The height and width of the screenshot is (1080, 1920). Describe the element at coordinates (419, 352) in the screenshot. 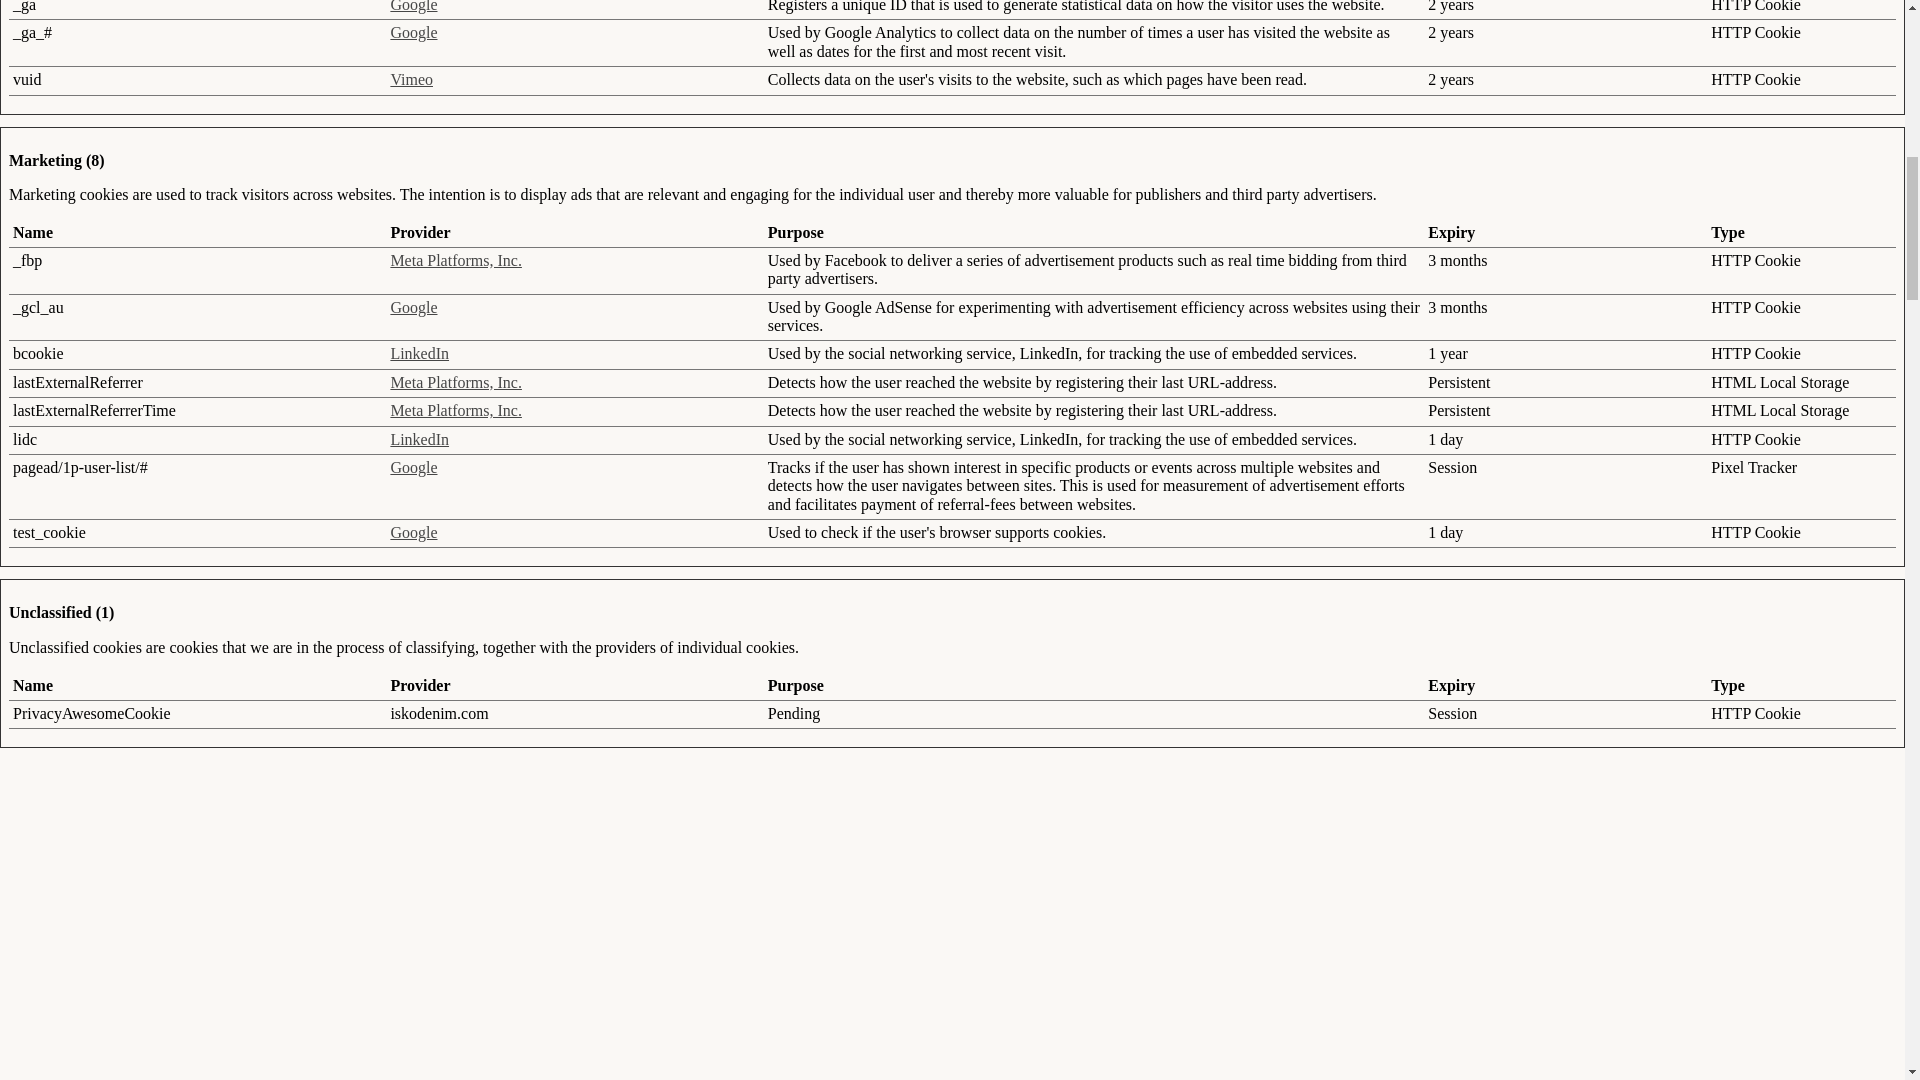

I see `LinkedIn's privacy policy` at that location.